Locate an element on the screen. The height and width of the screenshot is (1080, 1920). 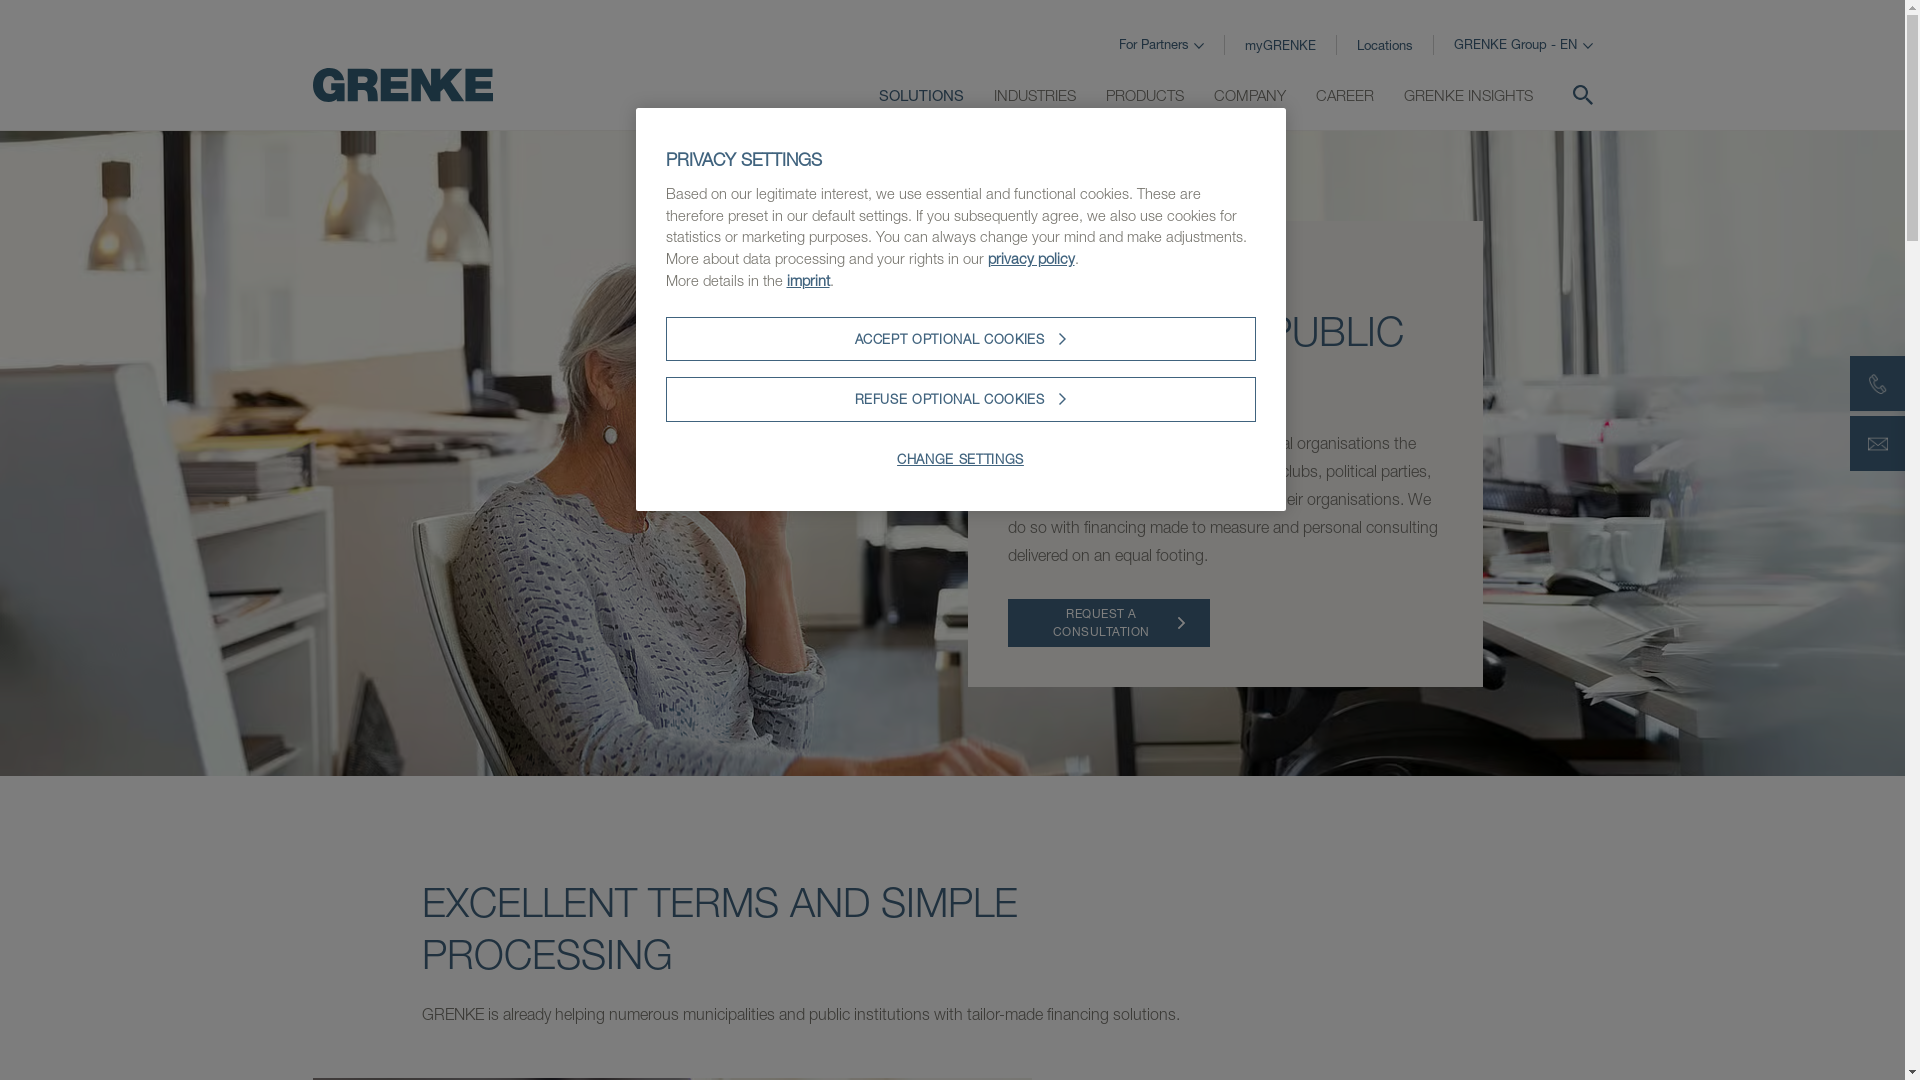
REQUEST A CONSULTATION is located at coordinates (1110, 622).